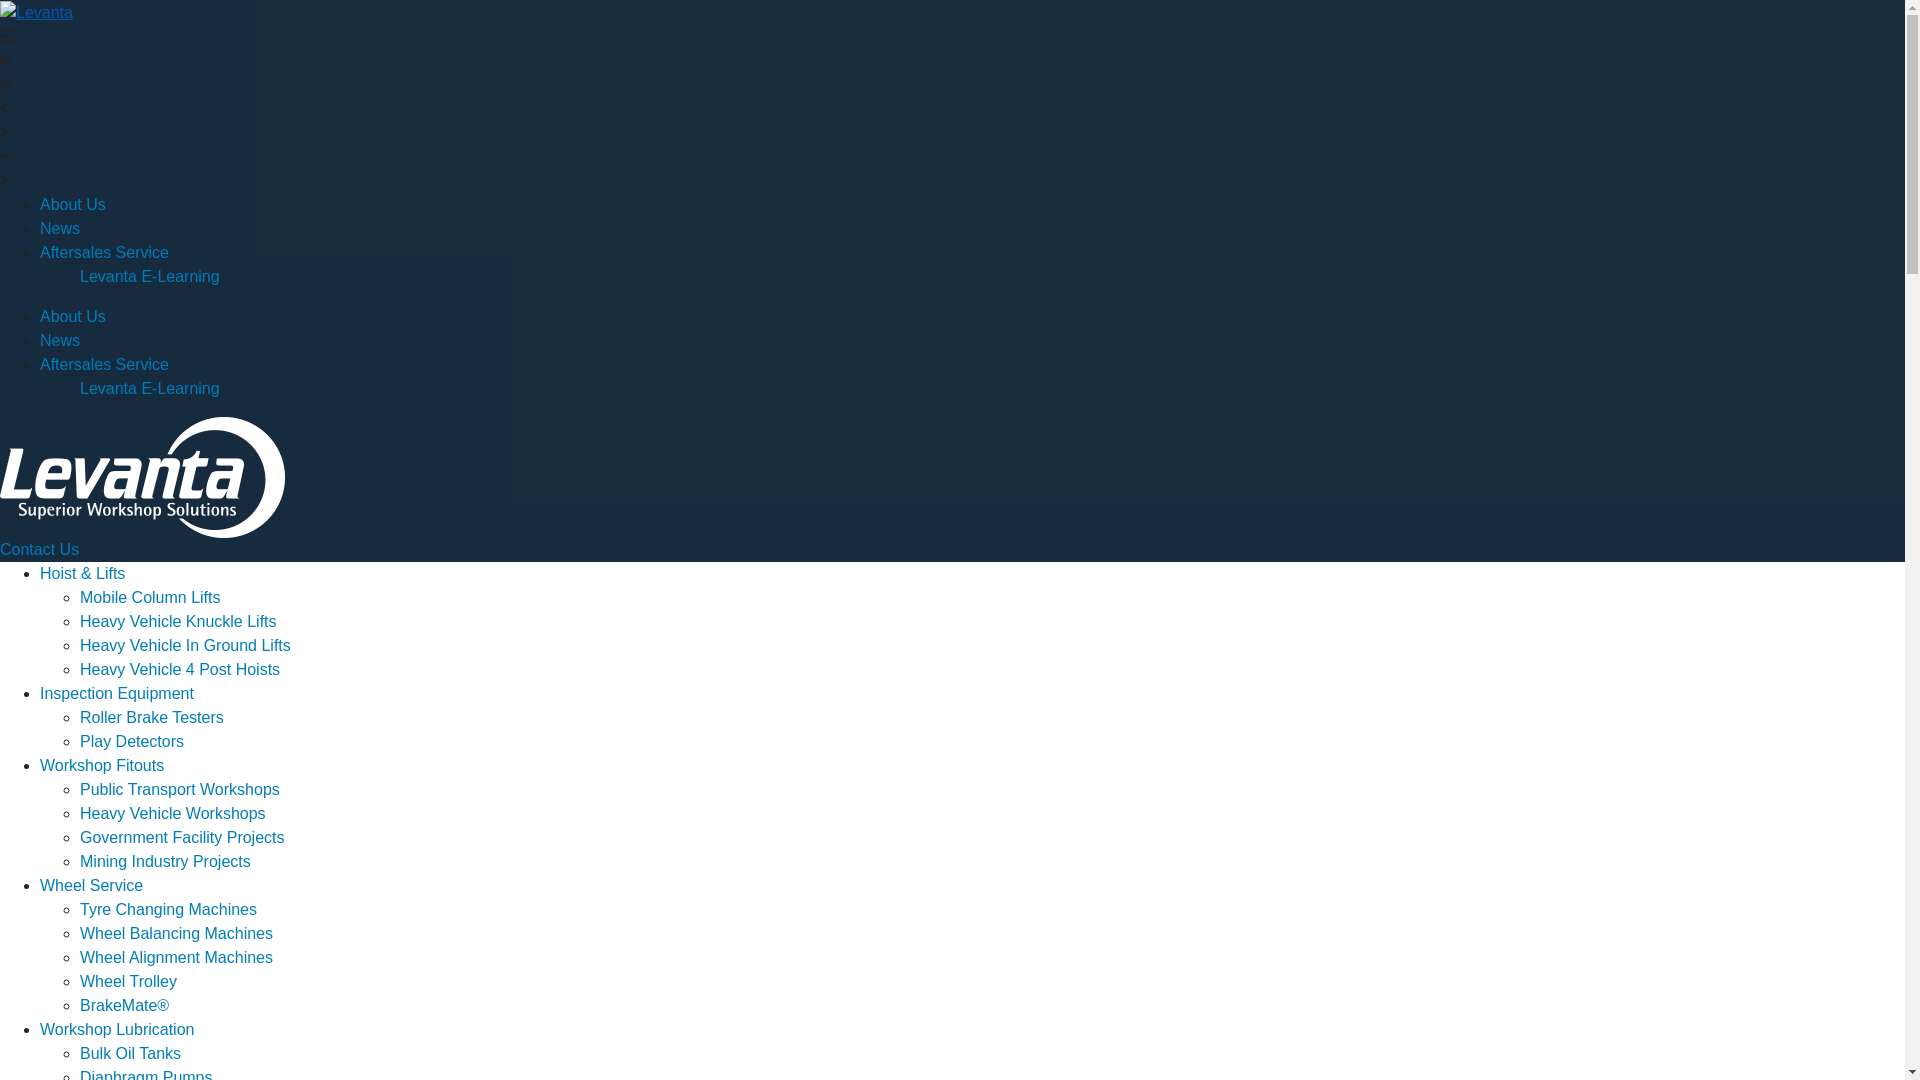  Describe the element at coordinates (176, 934) in the screenshot. I see `Wheel Balancing Machines` at that location.